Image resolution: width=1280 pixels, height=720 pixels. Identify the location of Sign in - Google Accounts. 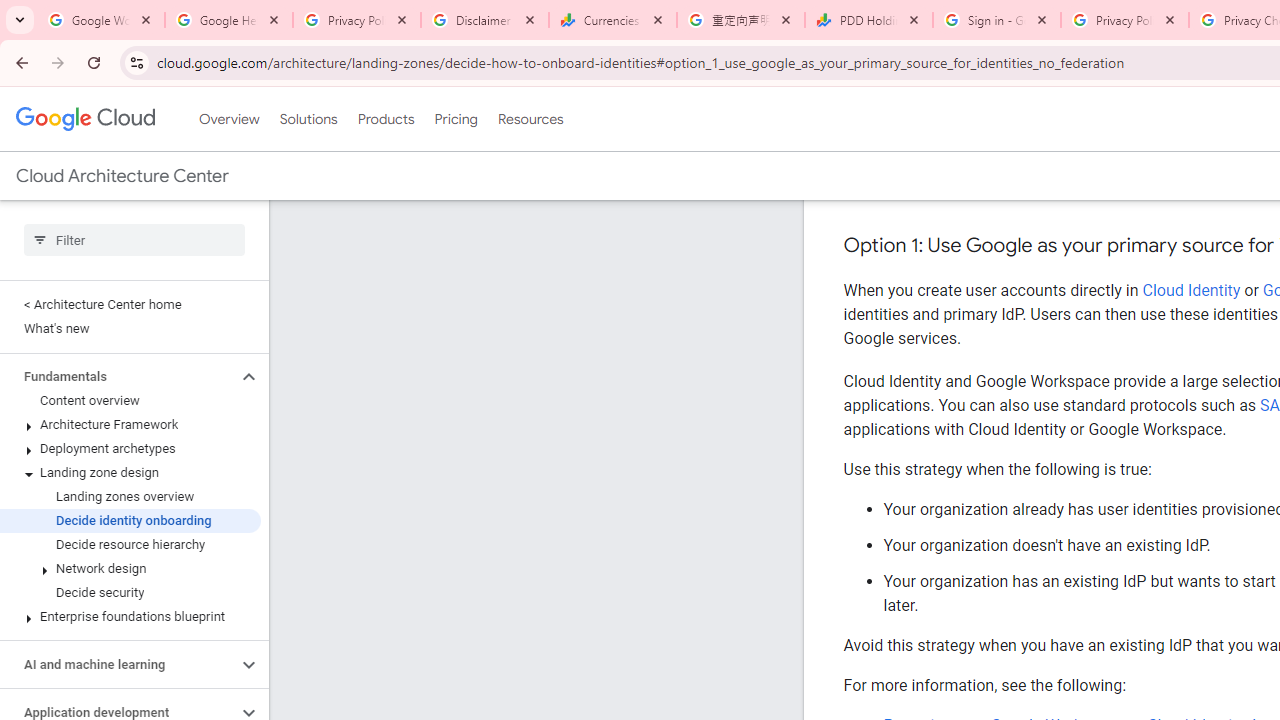
(997, 20).